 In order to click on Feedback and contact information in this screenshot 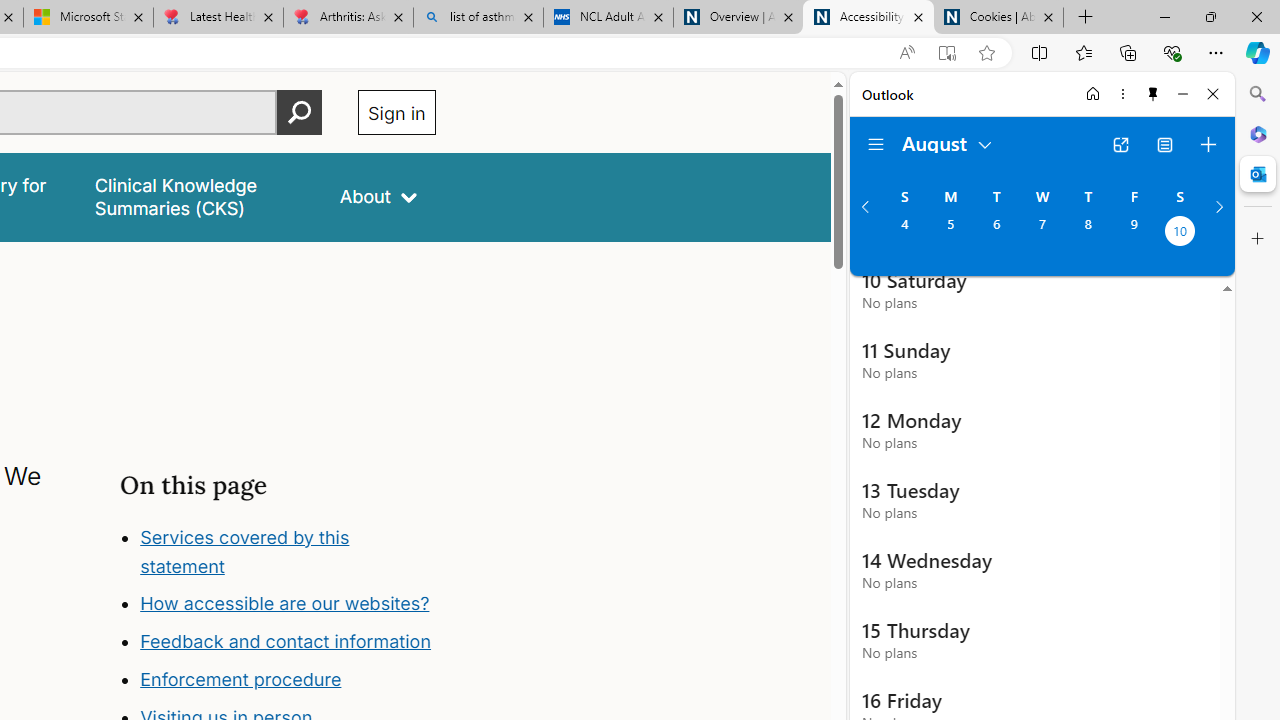, I will do `click(288, 642)`.